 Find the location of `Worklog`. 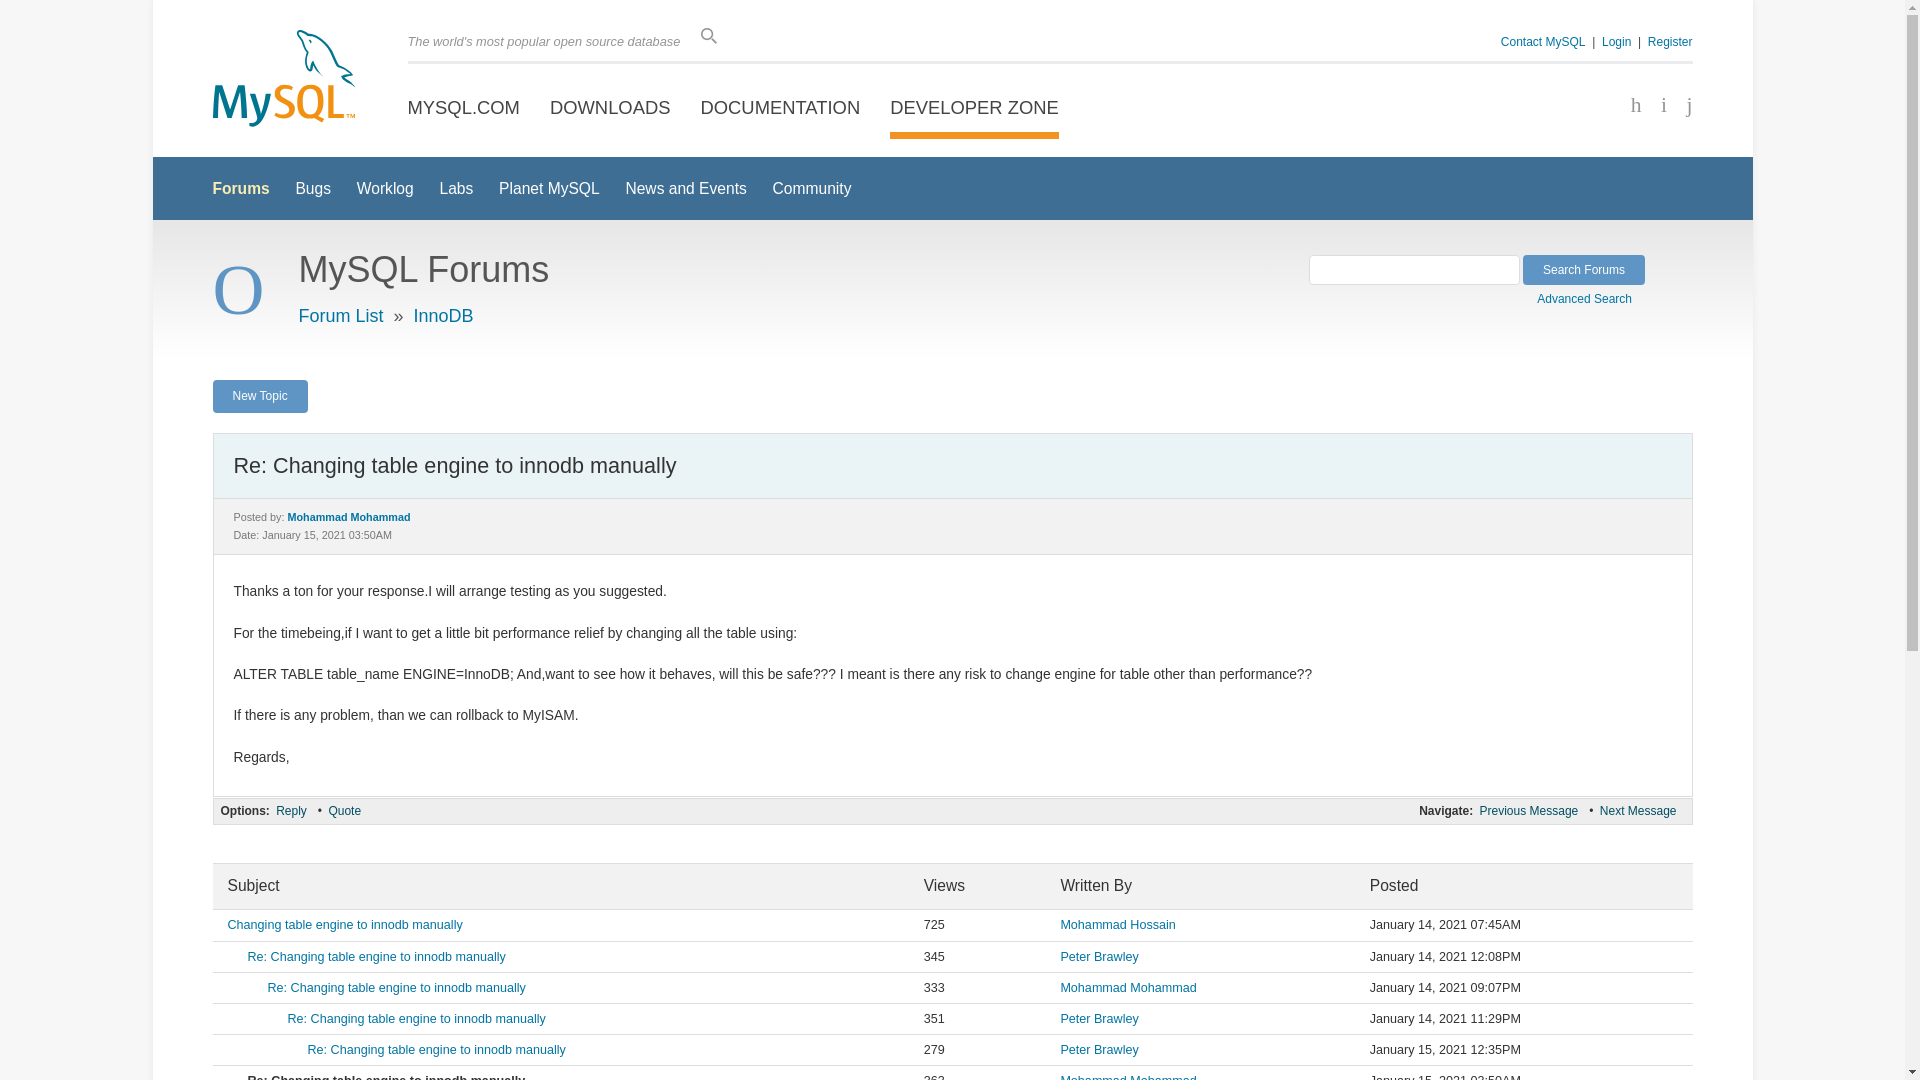

Worklog is located at coordinates (386, 188).